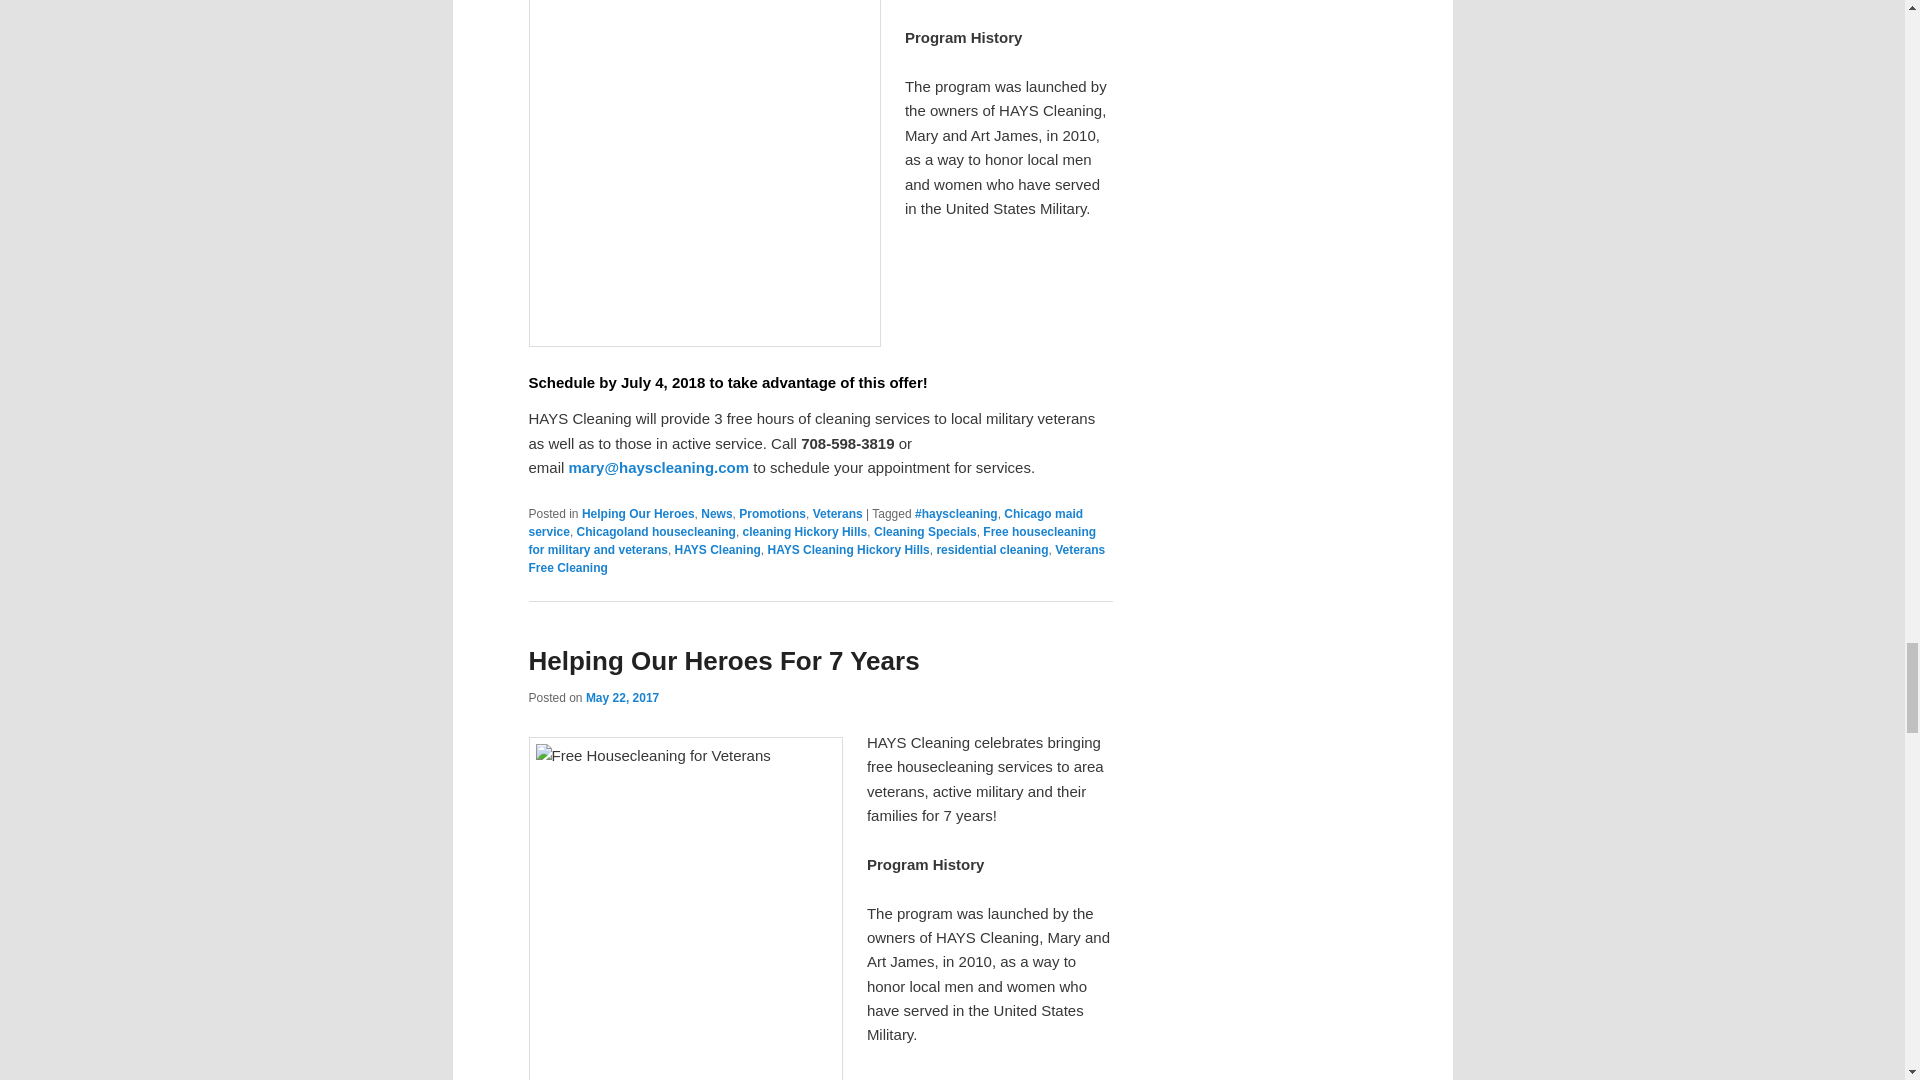 This screenshot has width=1920, height=1080. I want to click on 7:47 am, so click(622, 698).